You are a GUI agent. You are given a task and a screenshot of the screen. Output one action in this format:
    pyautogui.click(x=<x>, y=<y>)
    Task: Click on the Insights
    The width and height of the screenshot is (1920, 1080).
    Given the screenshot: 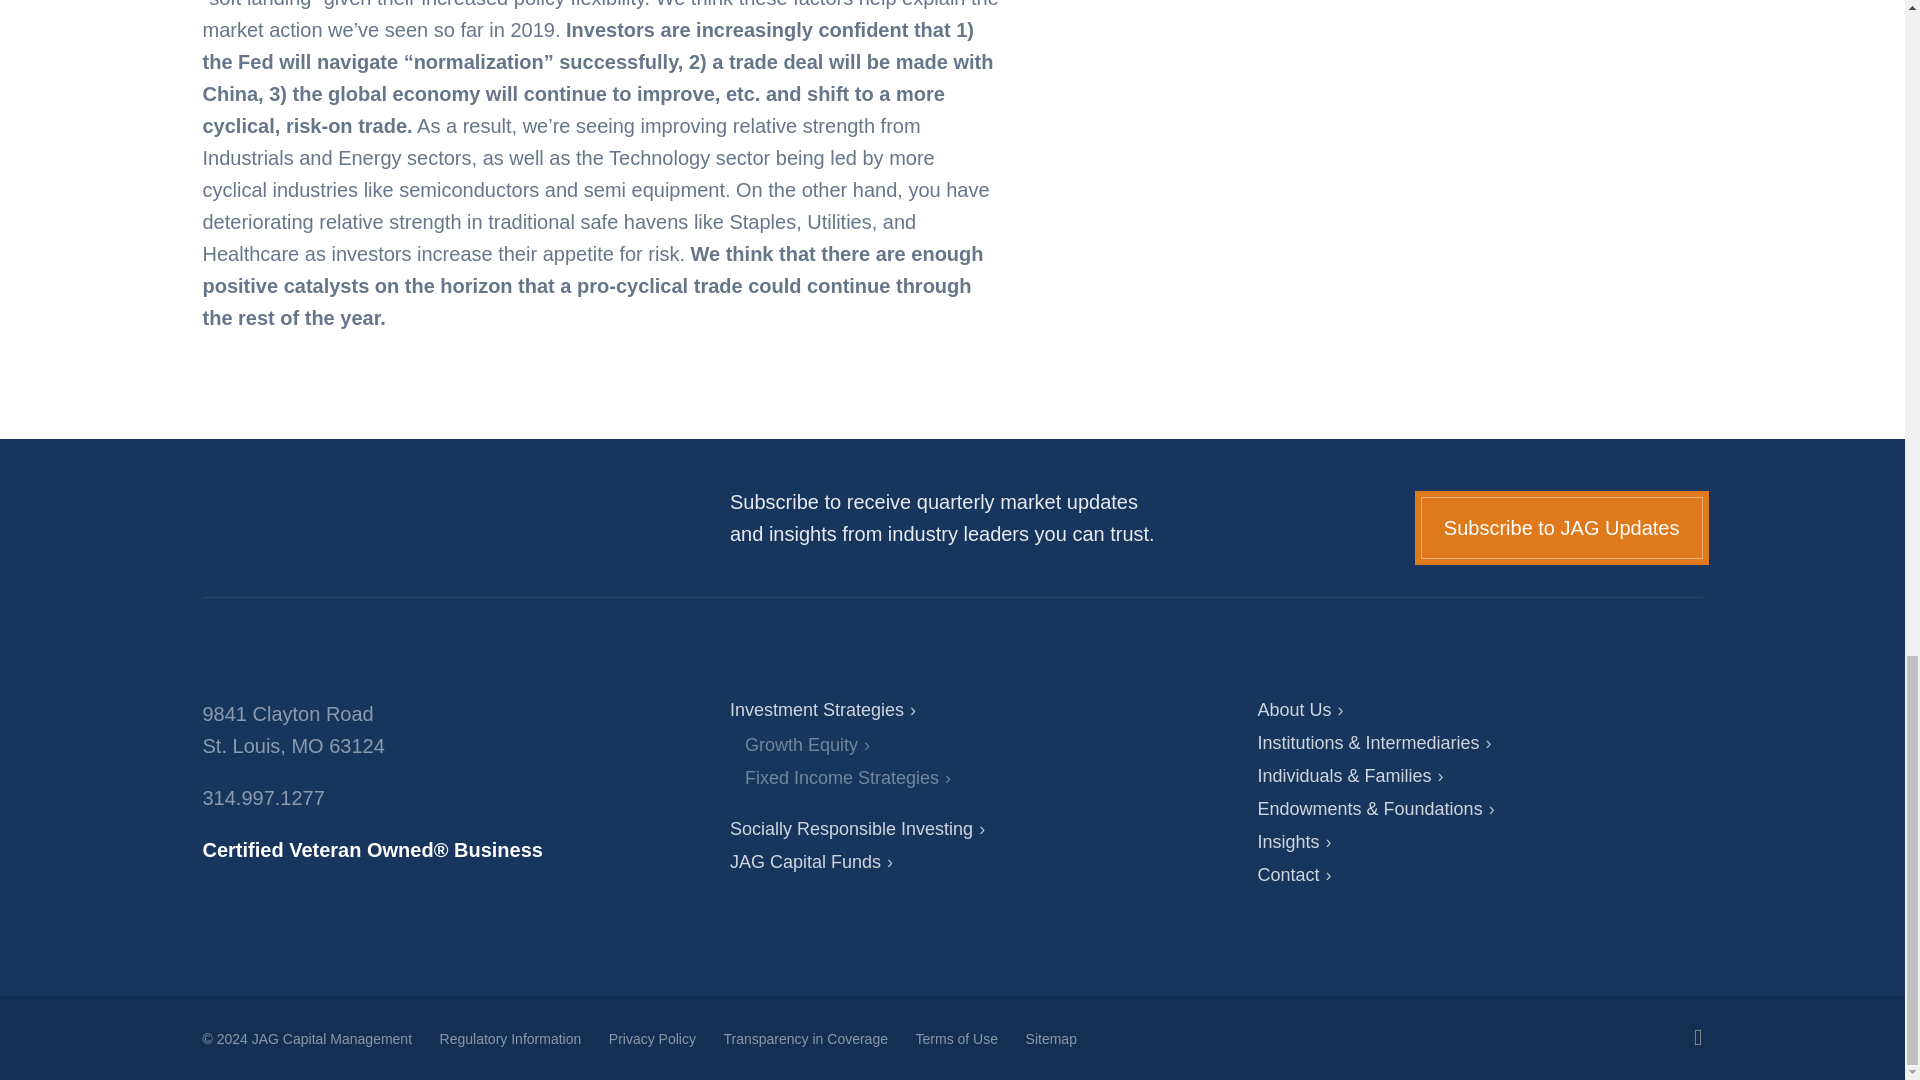 What is the action you would take?
    pyautogui.click(x=1294, y=842)
    